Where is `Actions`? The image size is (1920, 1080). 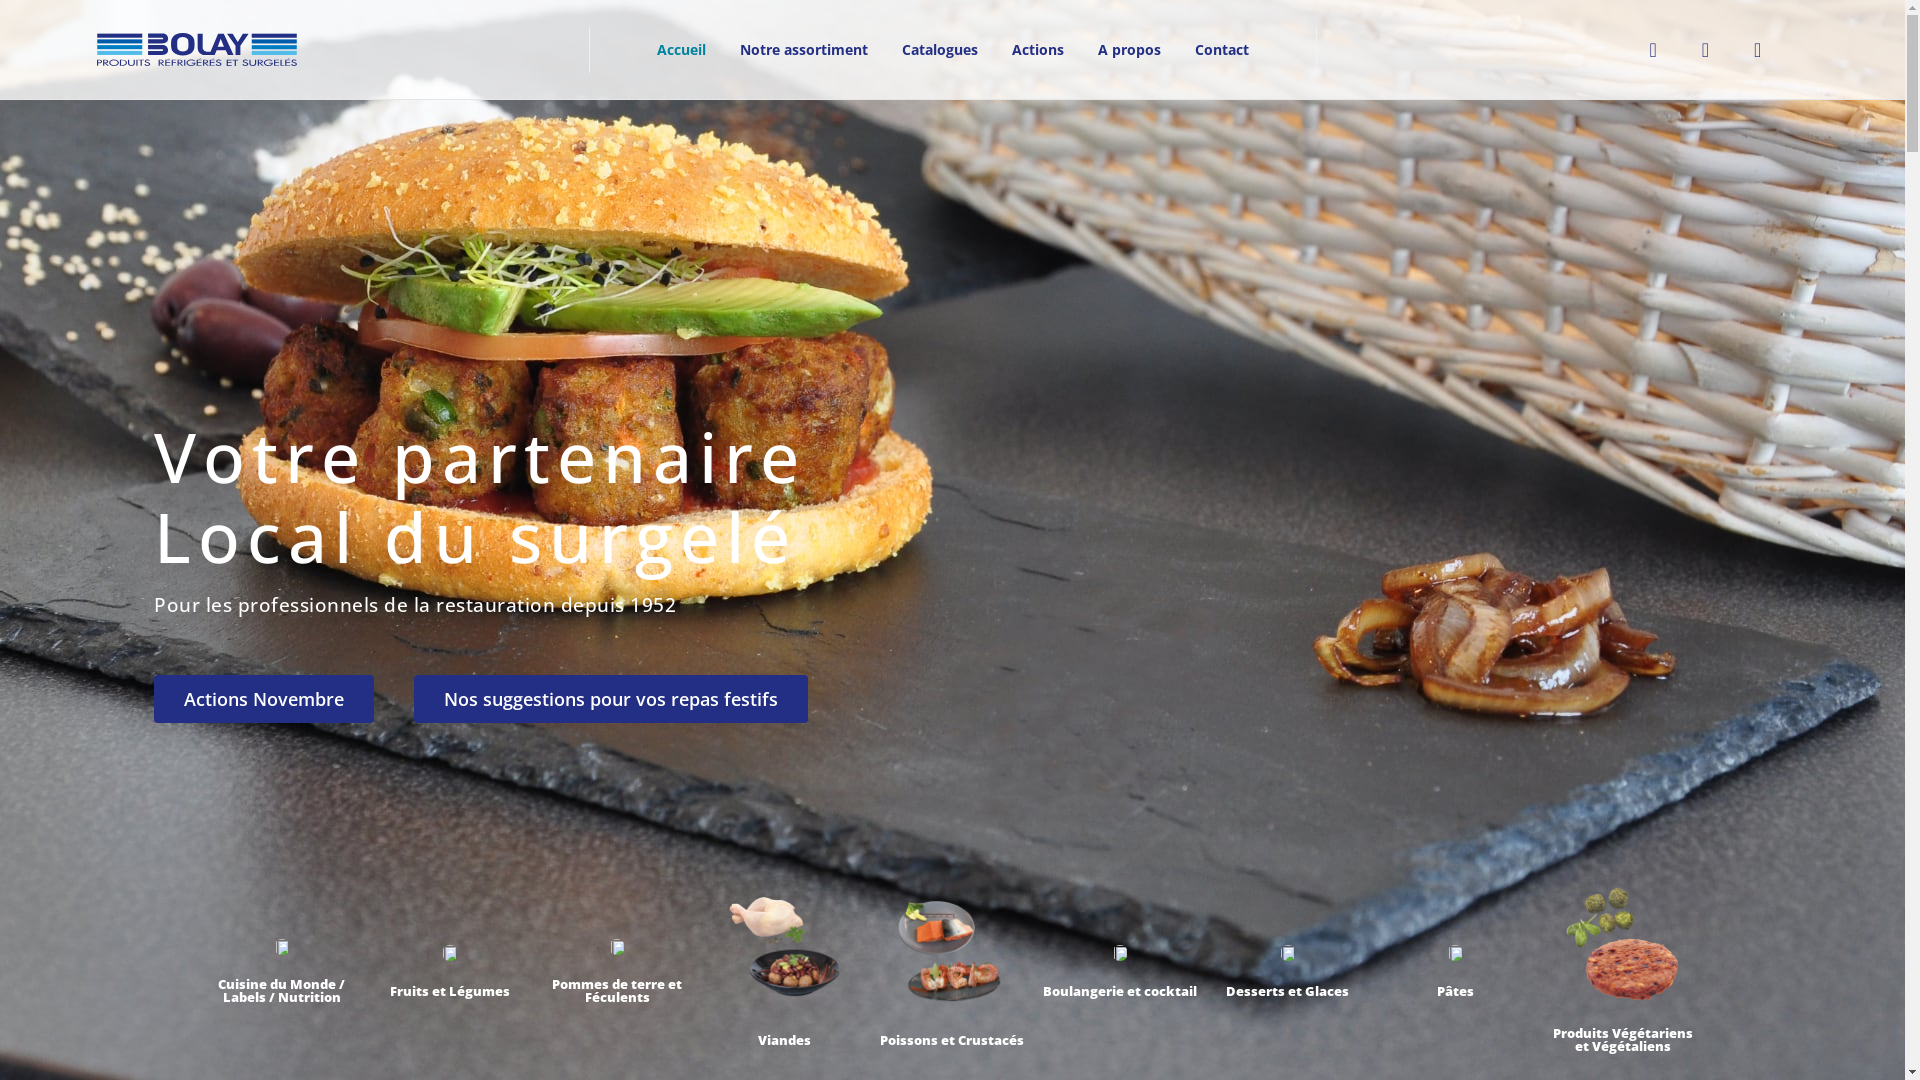 Actions is located at coordinates (1037, 49).